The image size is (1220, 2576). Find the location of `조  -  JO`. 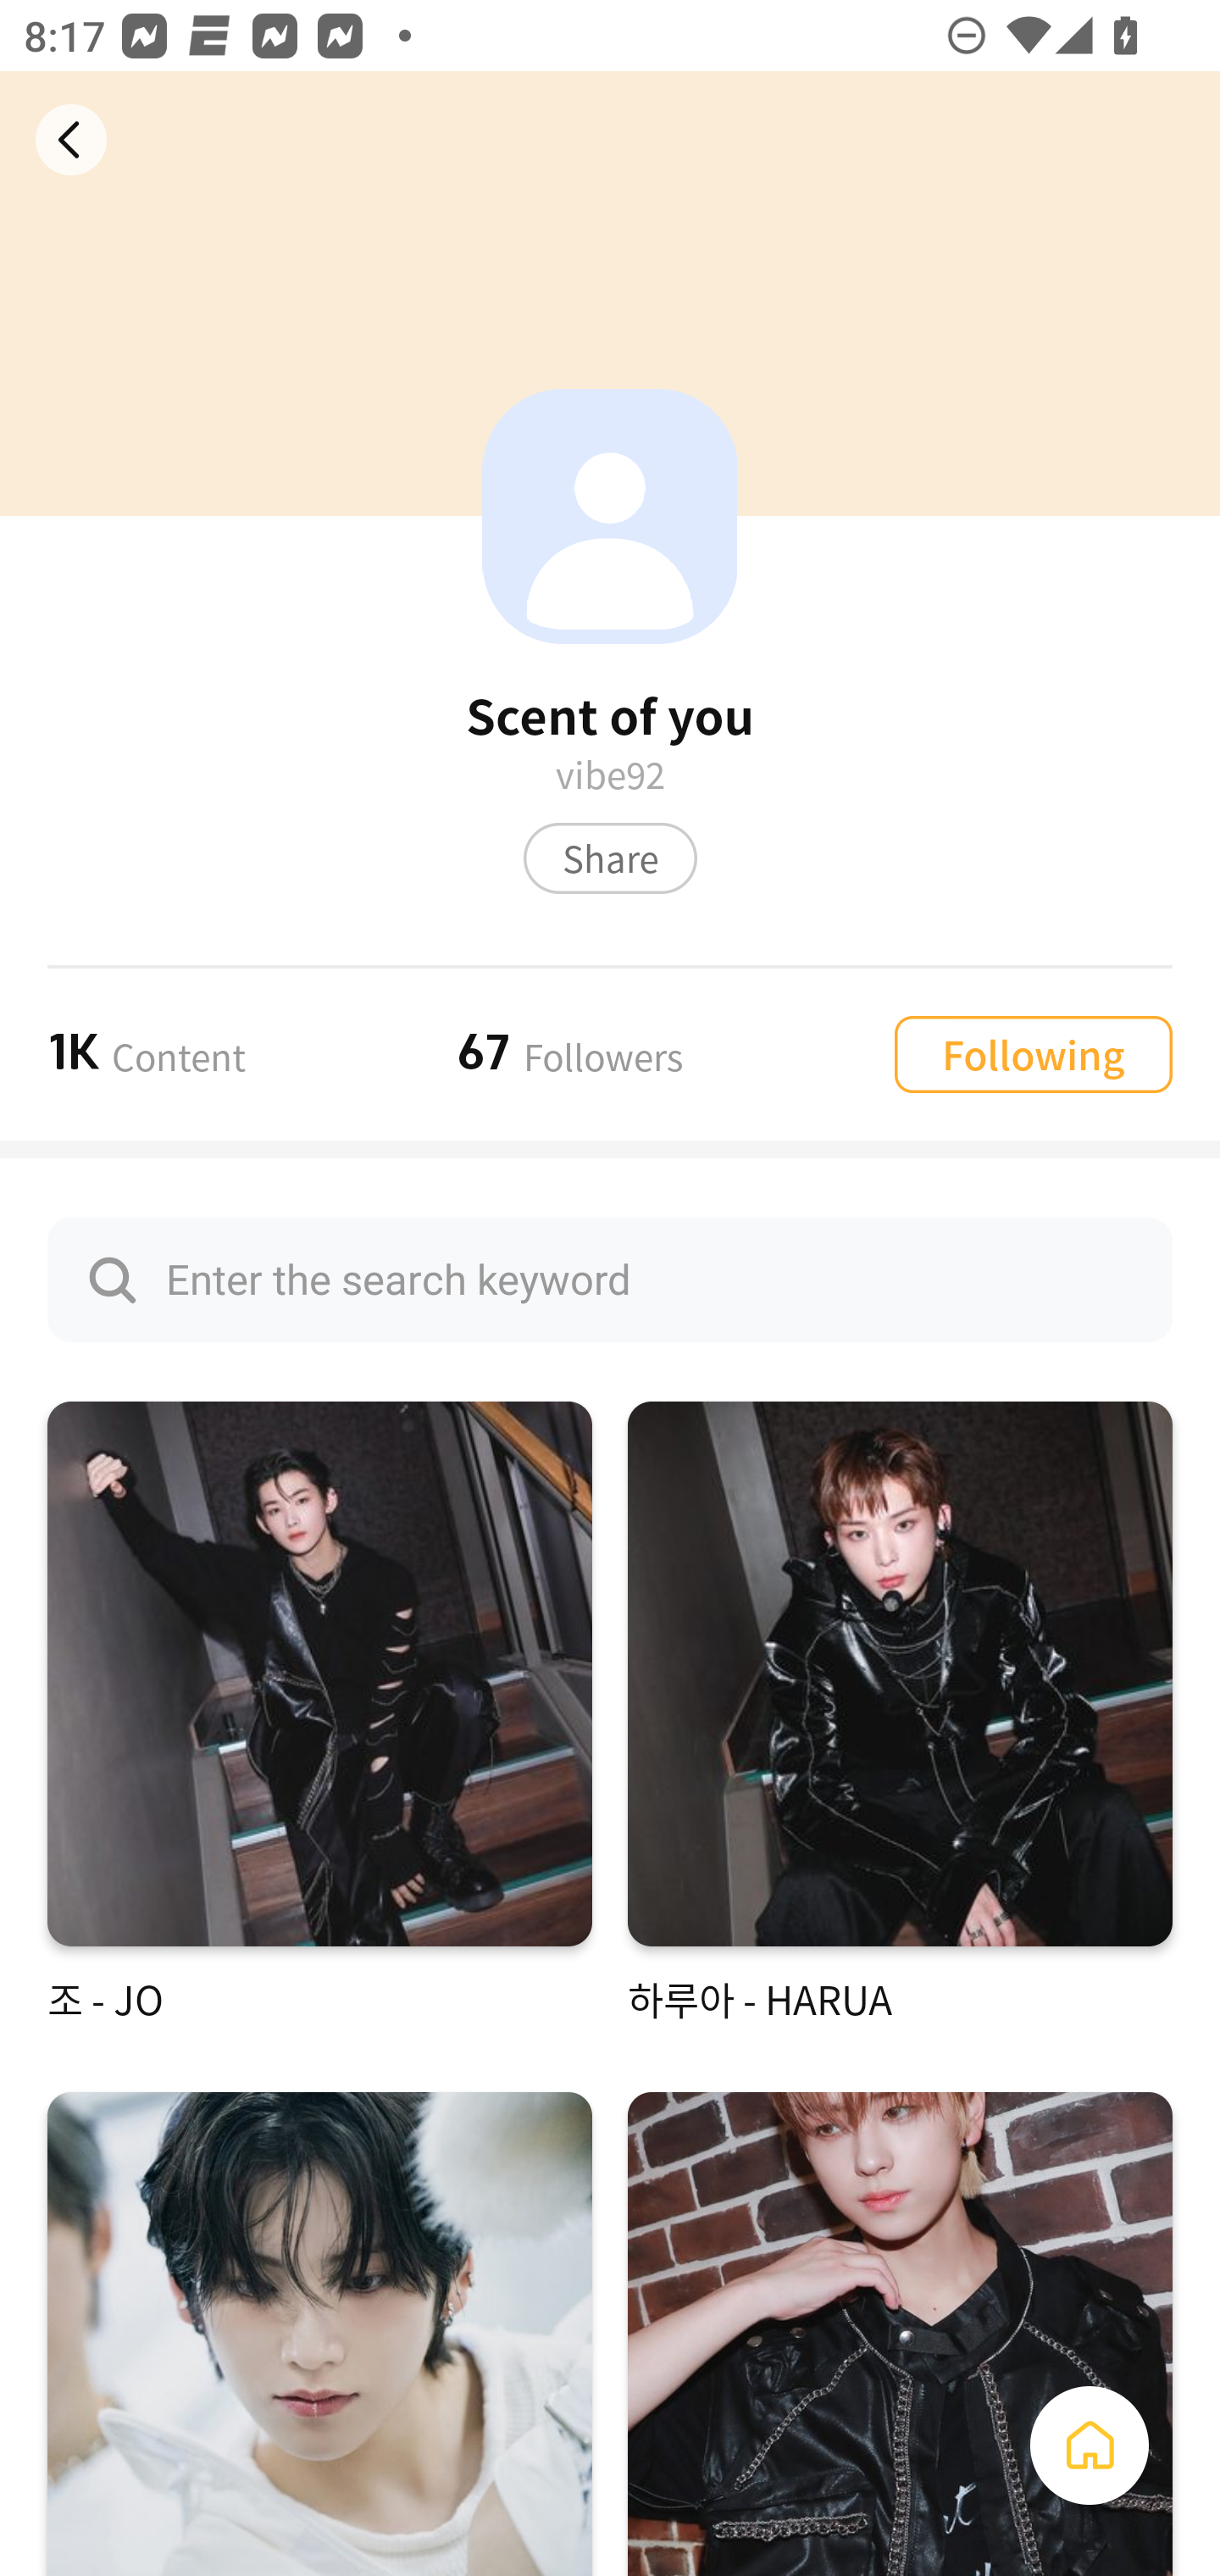

조  -  JO is located at coordinates (319, 1713).